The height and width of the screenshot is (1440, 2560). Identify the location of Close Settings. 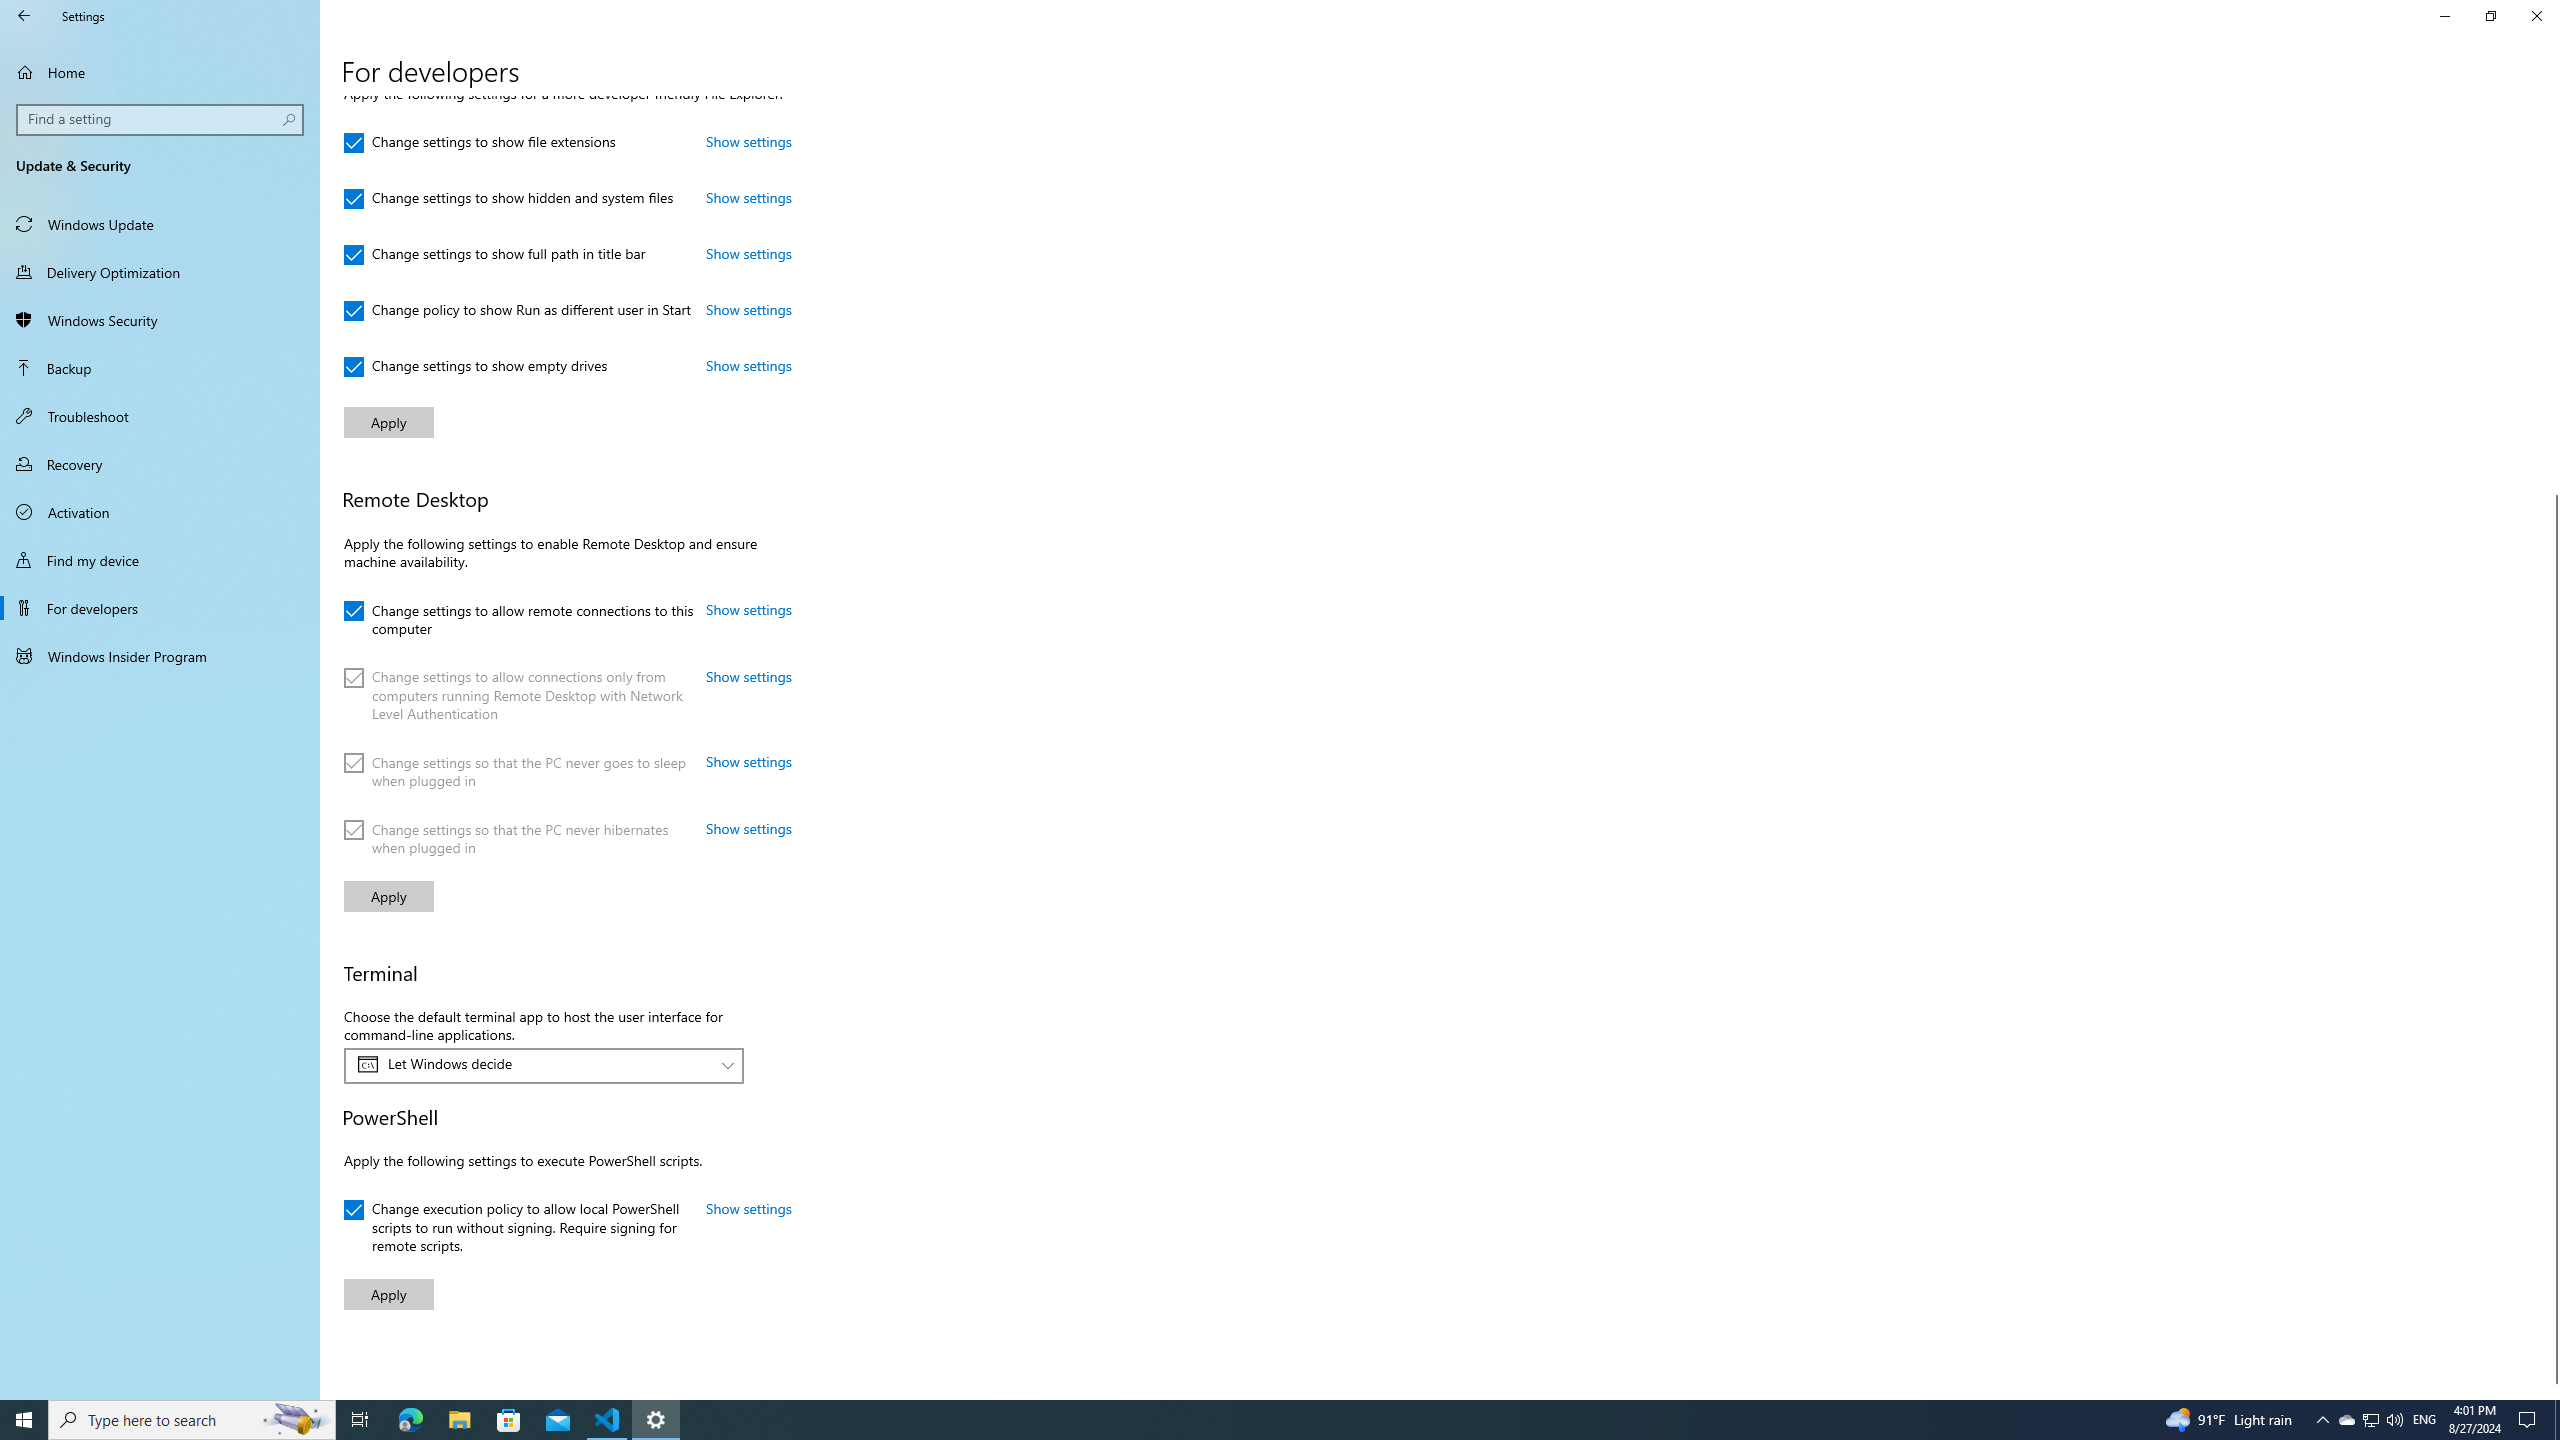
(2536, 16).